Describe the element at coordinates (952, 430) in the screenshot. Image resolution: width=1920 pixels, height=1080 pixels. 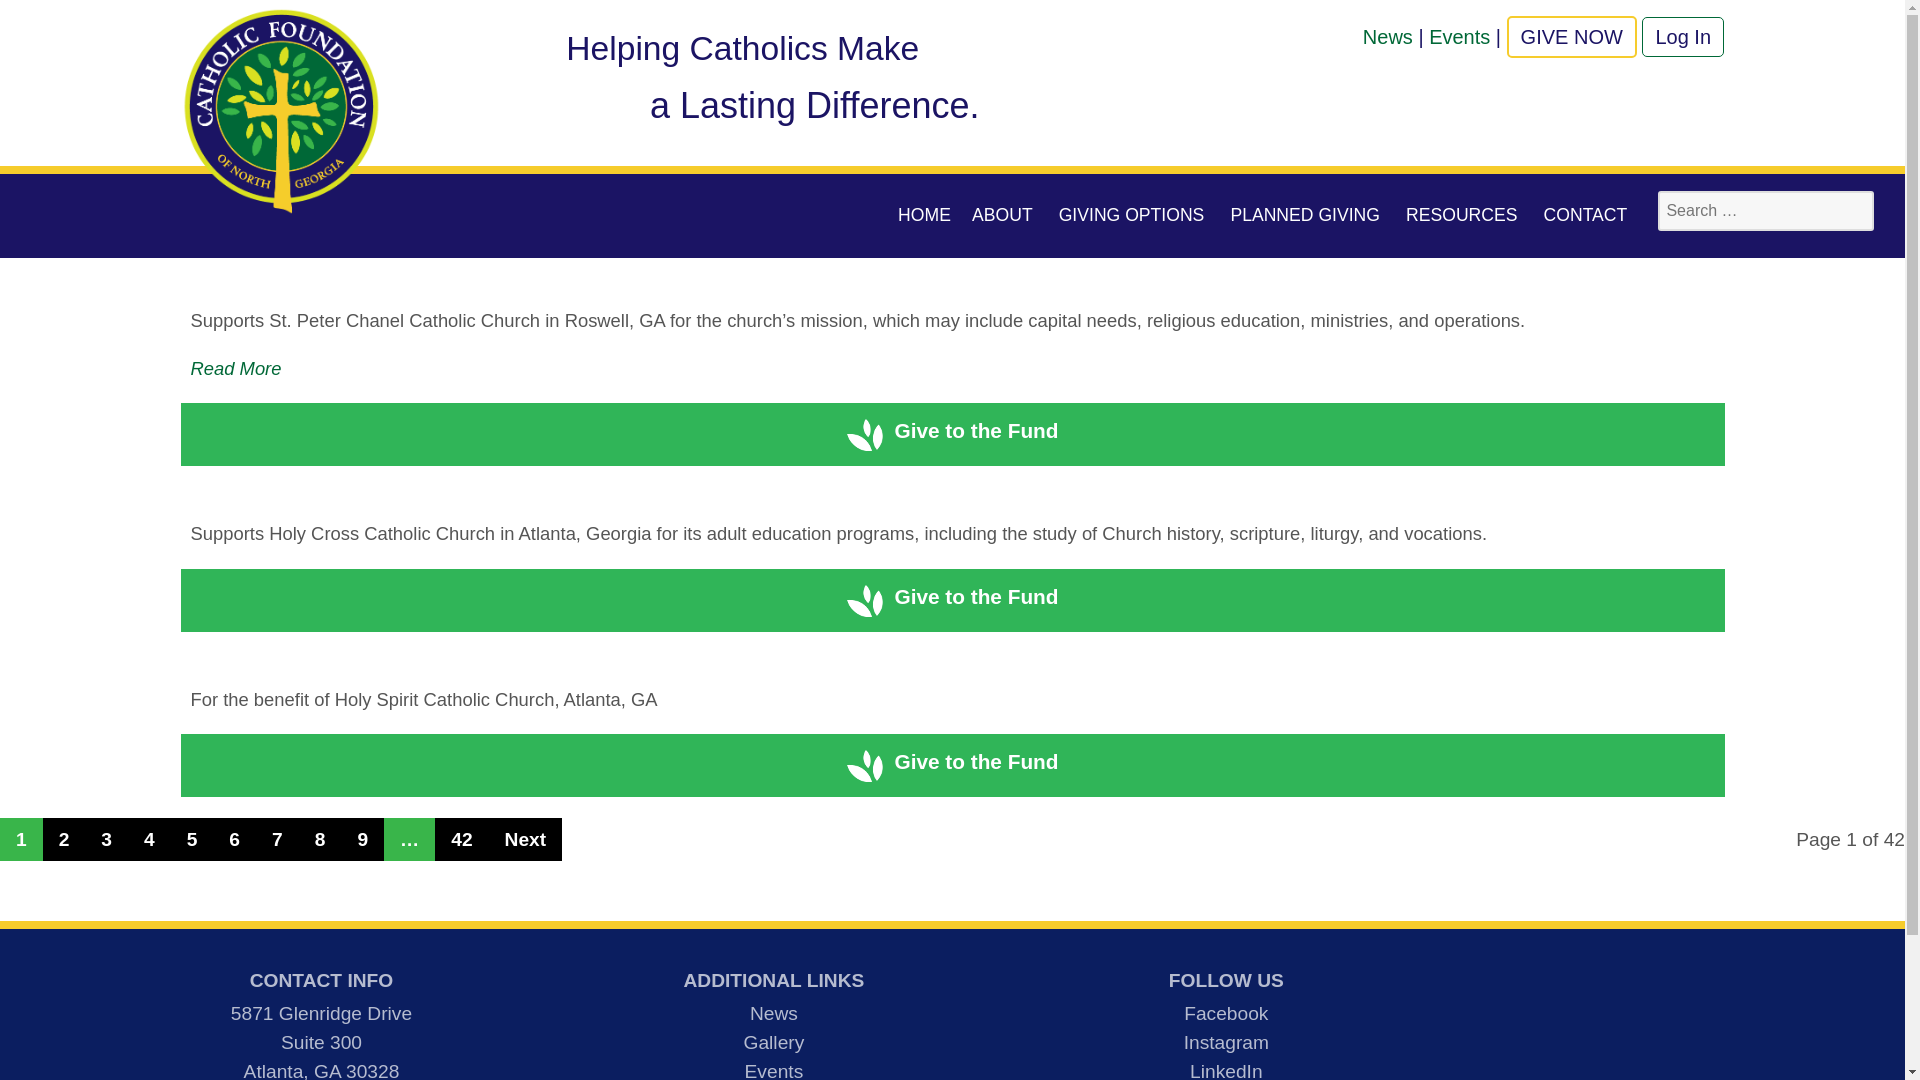
I see `Give to the Fund` at that location.